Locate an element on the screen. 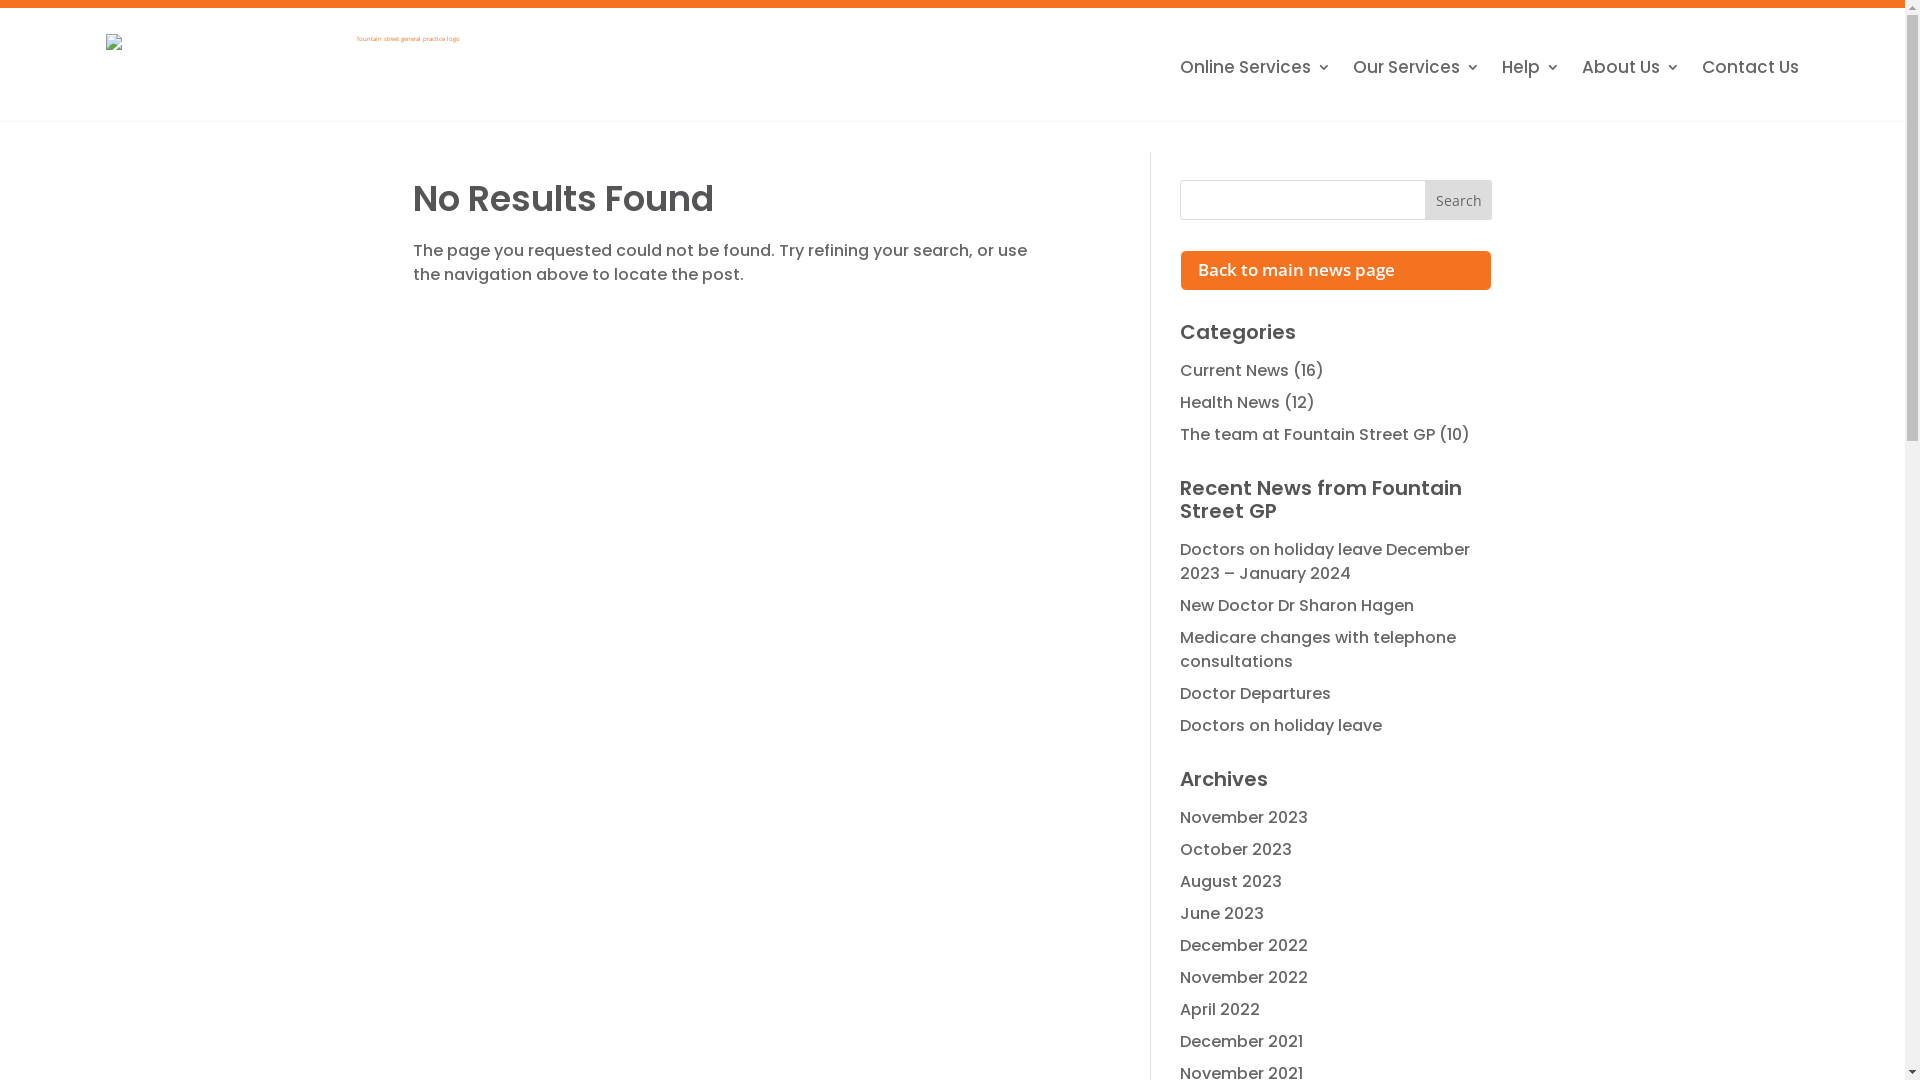 The height and width of the screenshot is (1080, 1920). November 2022 is located at coordinates (1244, 978).